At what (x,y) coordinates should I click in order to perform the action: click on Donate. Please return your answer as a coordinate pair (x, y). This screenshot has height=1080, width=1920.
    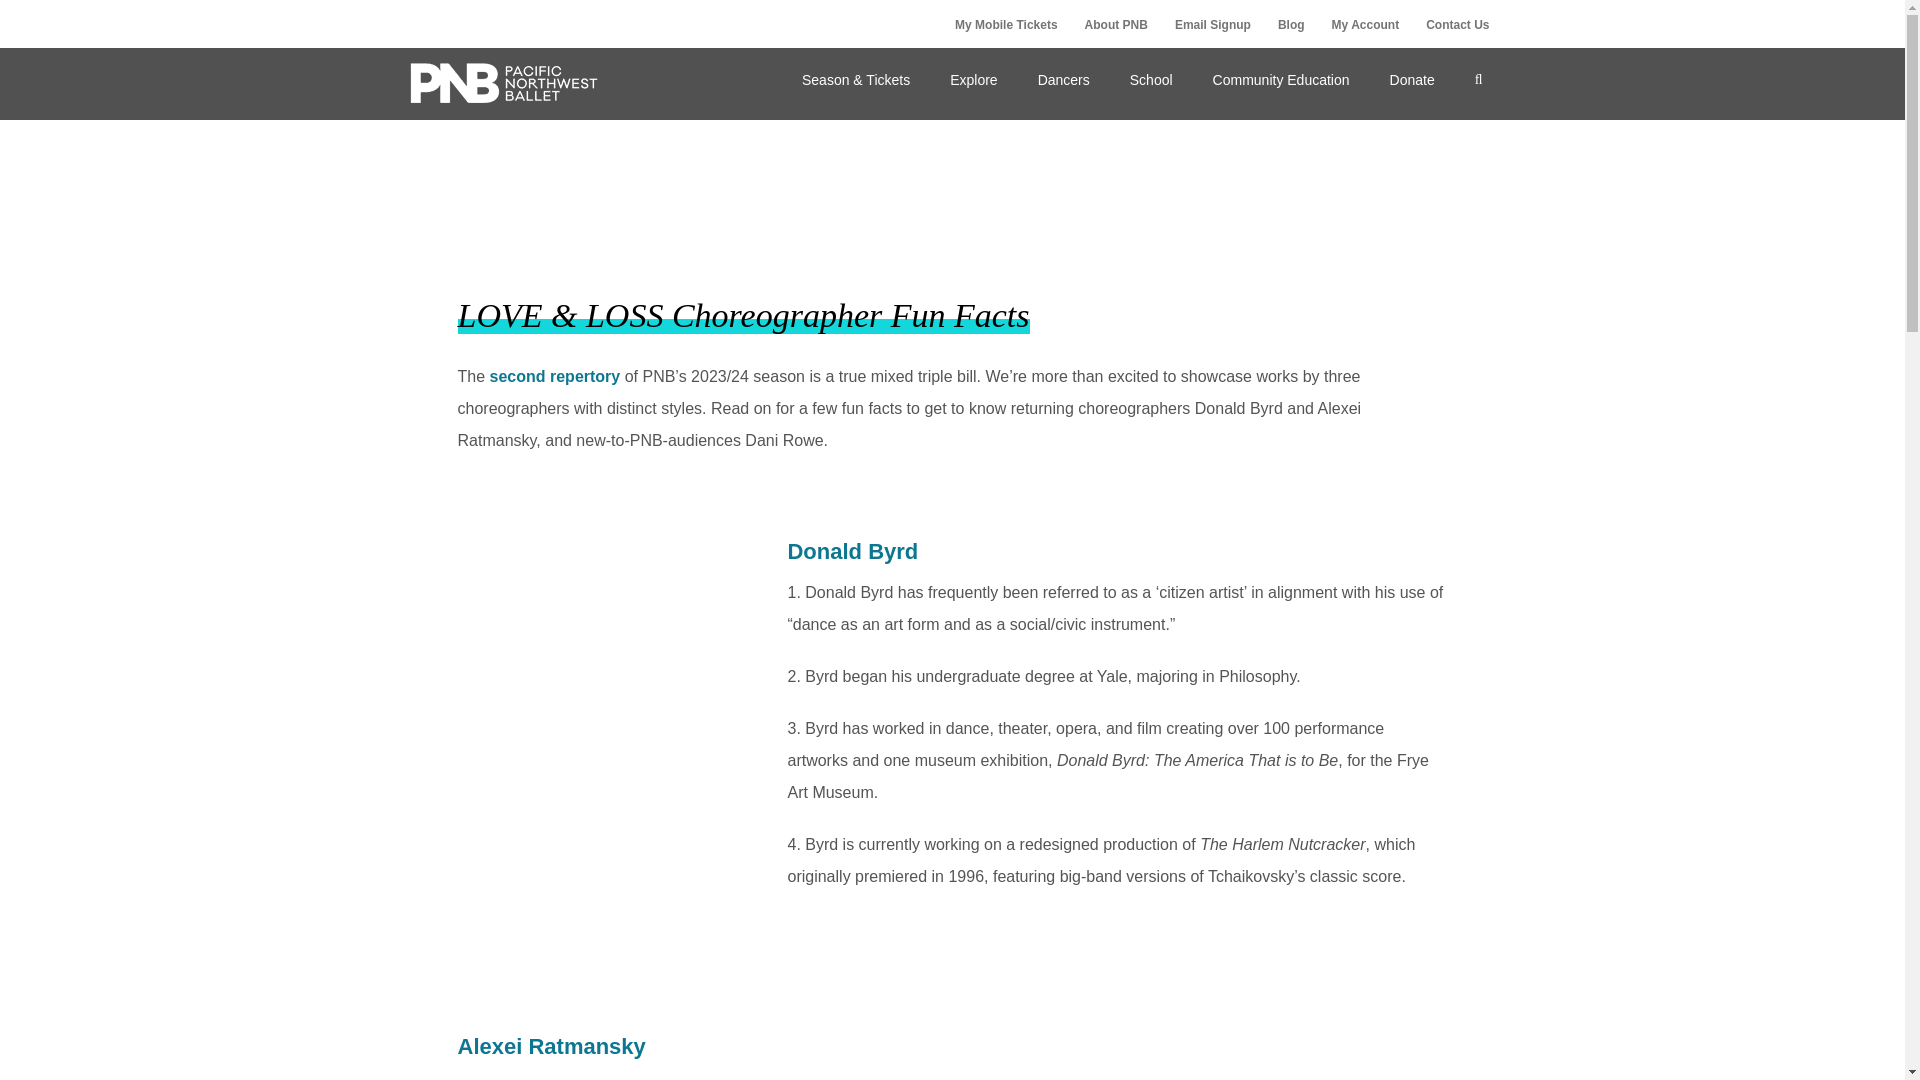
    Looking at the image, I should click on (1412, 79).